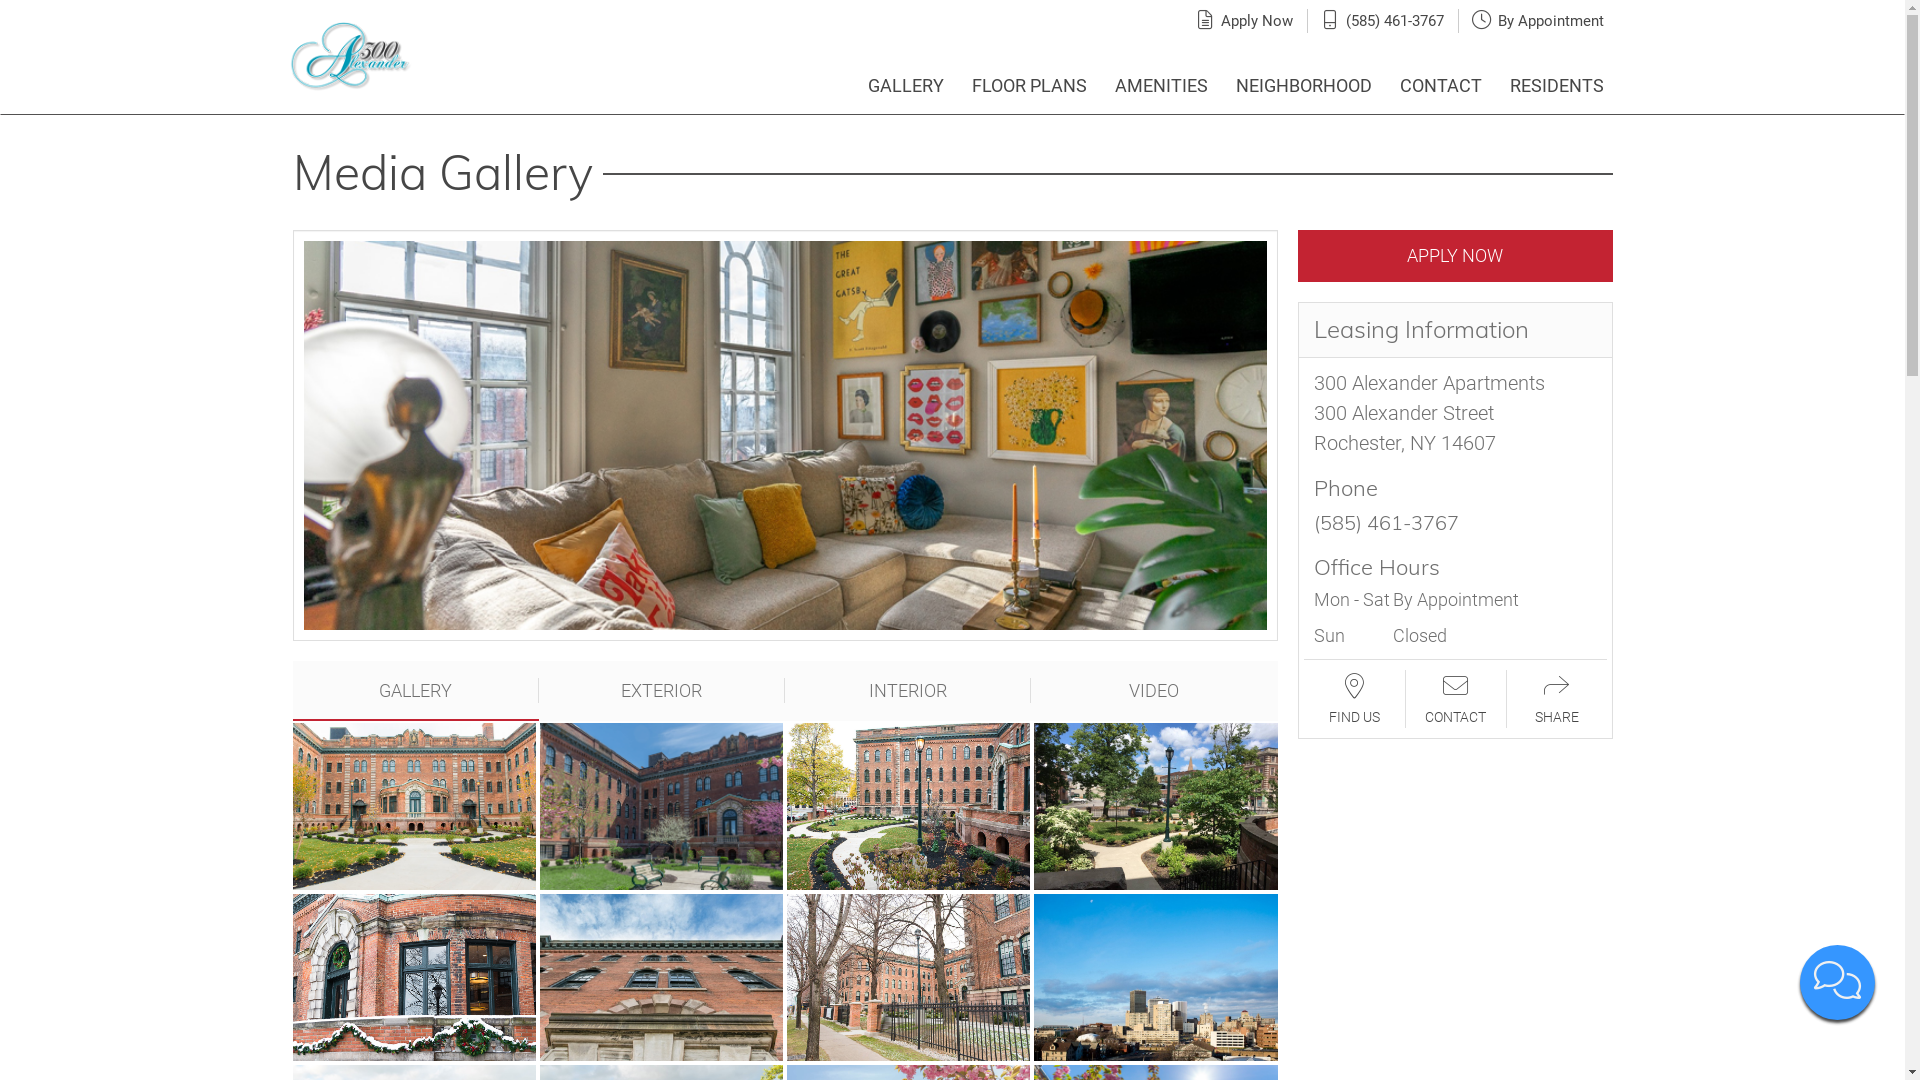 This screenshot has width=1920, height=1080. I want to click on View full image in modal, so click(908, 806).